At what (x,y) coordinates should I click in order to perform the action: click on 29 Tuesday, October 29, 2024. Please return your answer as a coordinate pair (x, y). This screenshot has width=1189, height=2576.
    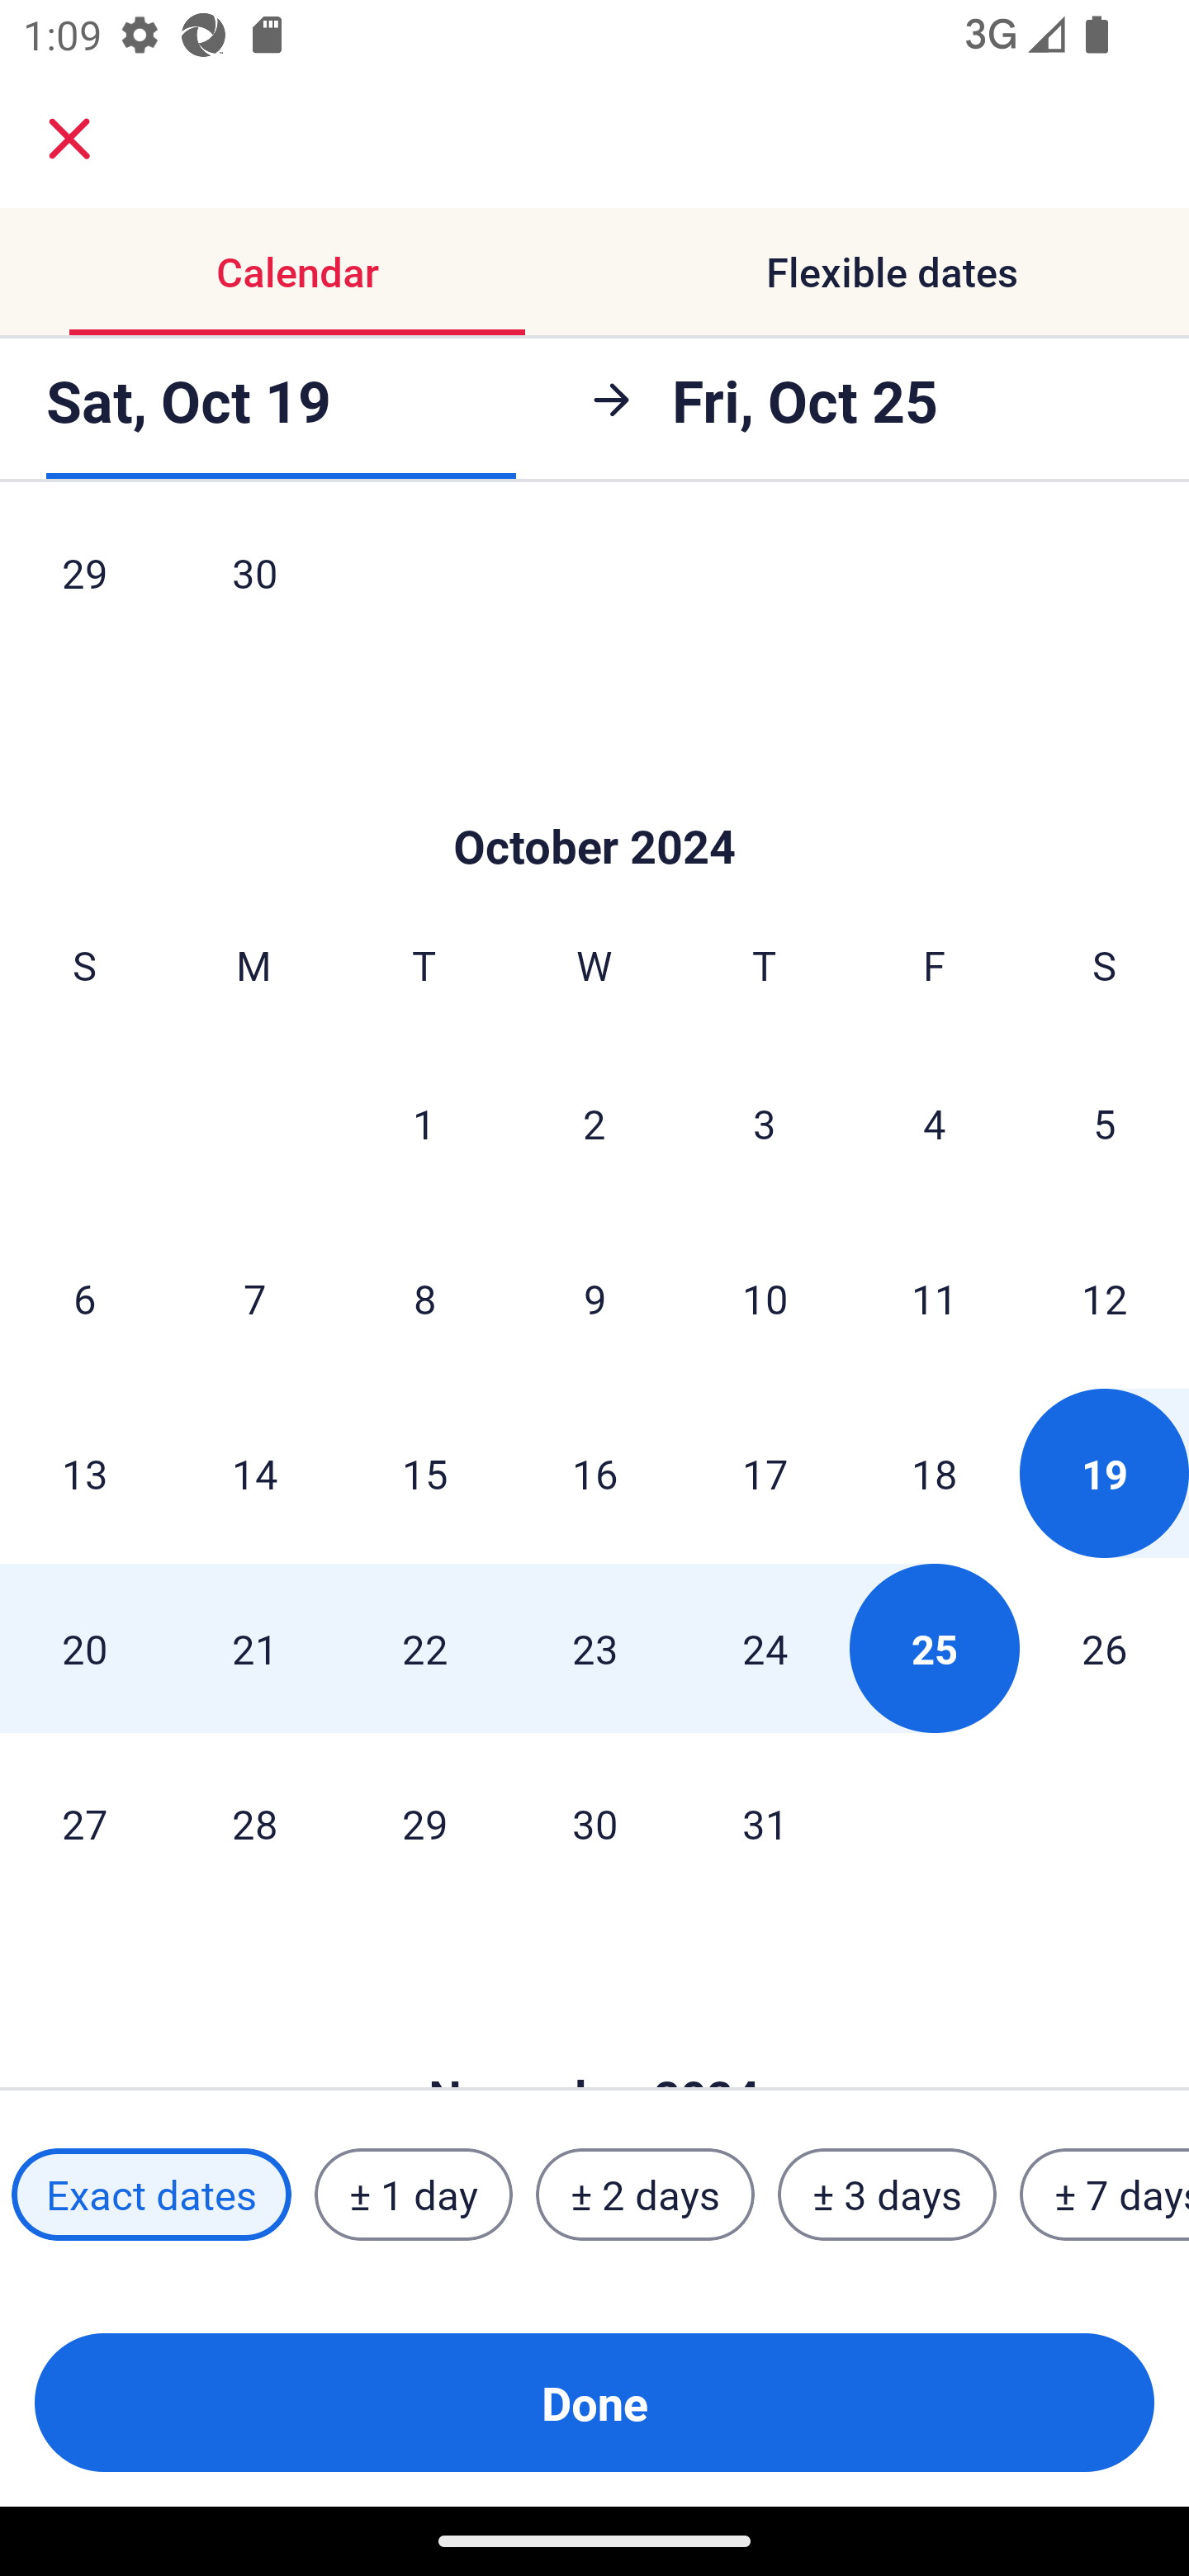
    Looking at the image, I should click on (424, 1823).